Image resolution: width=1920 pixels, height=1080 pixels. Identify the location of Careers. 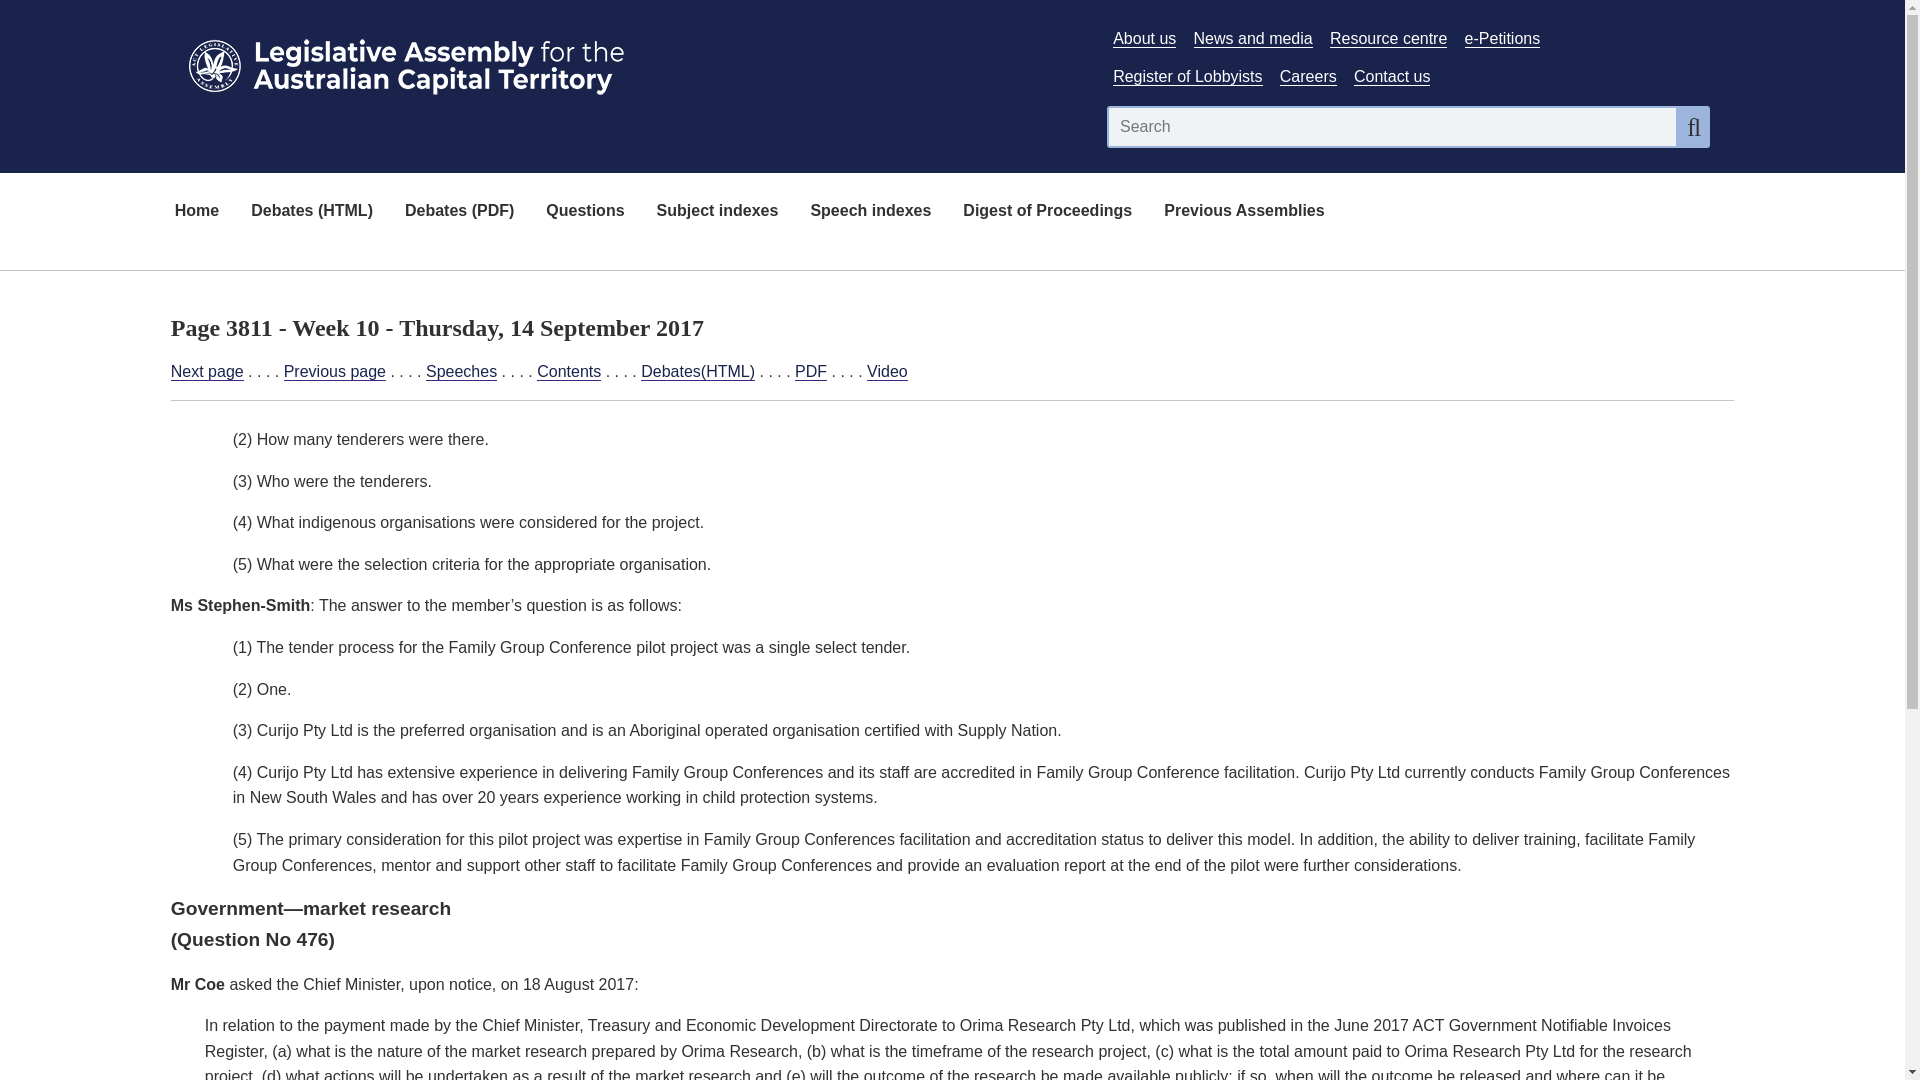
(1308, 77).